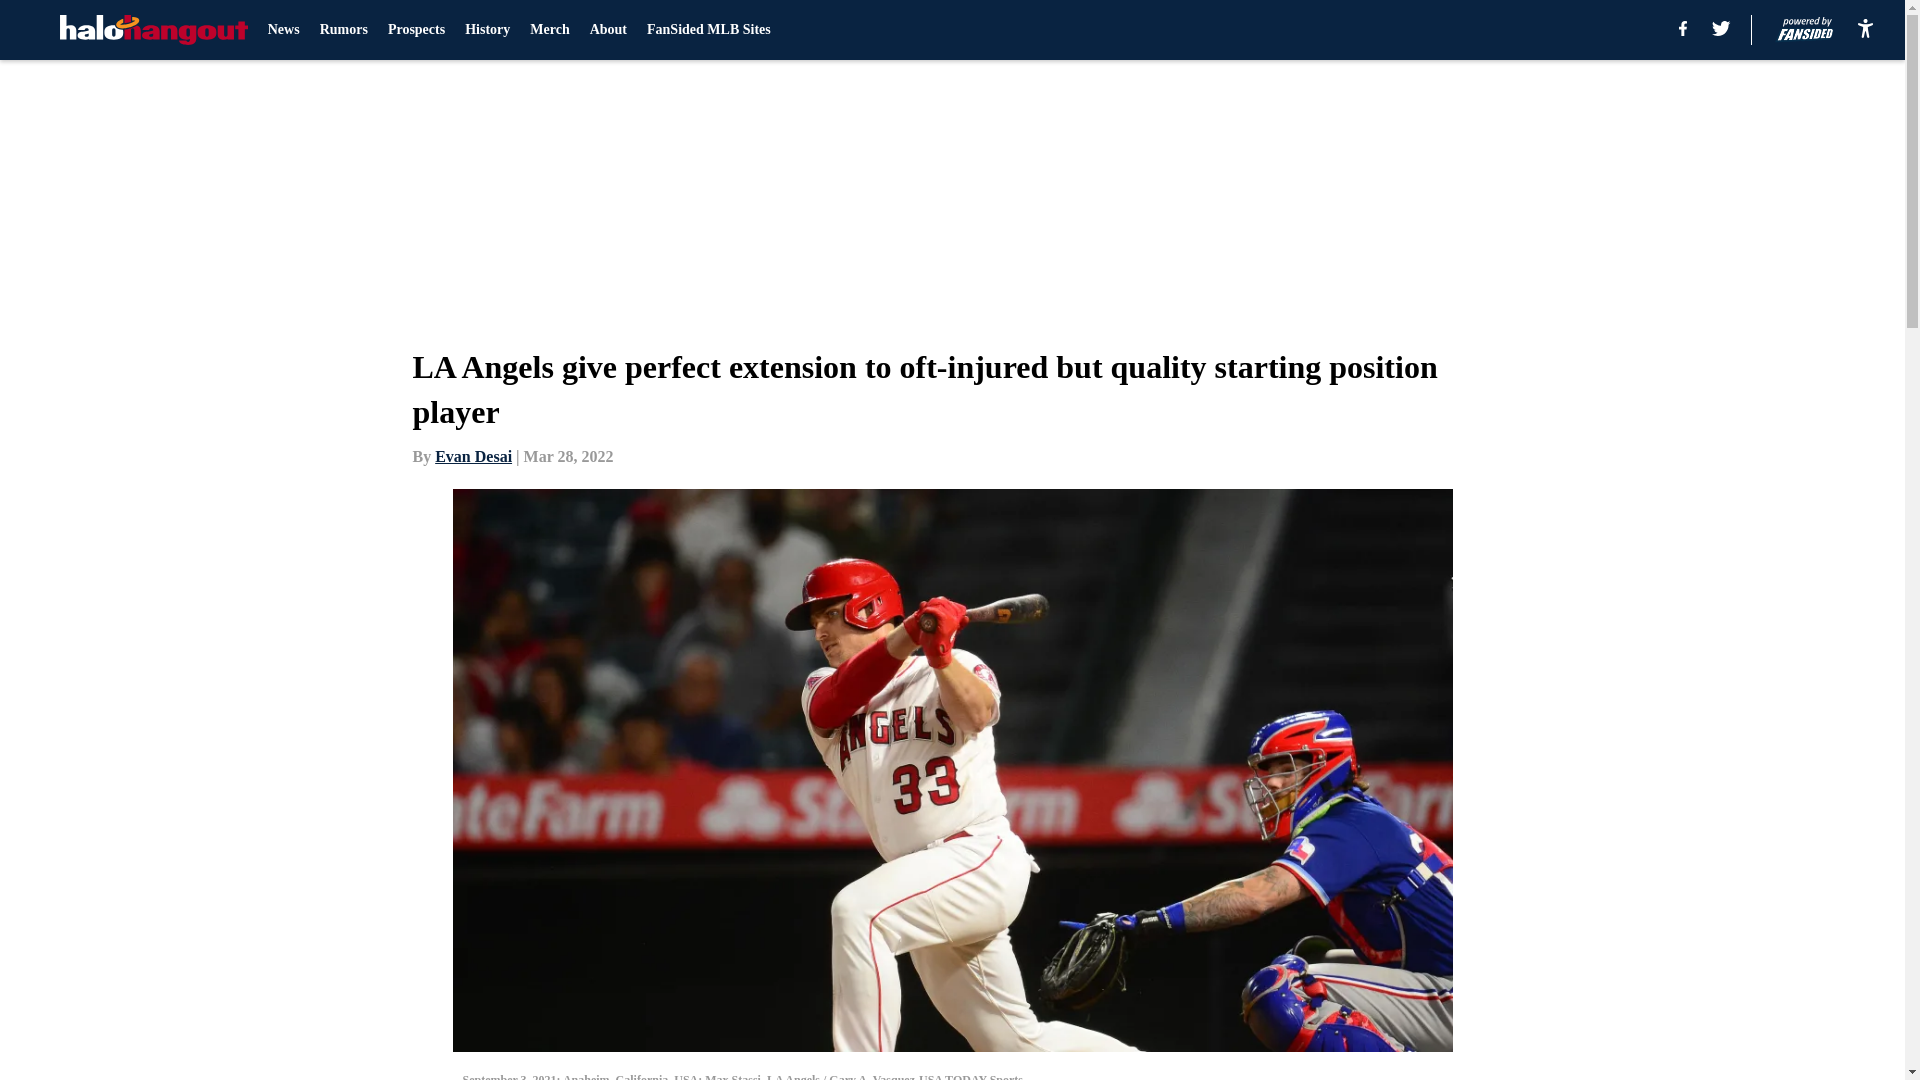  I want to click on History, so click(487, 30).